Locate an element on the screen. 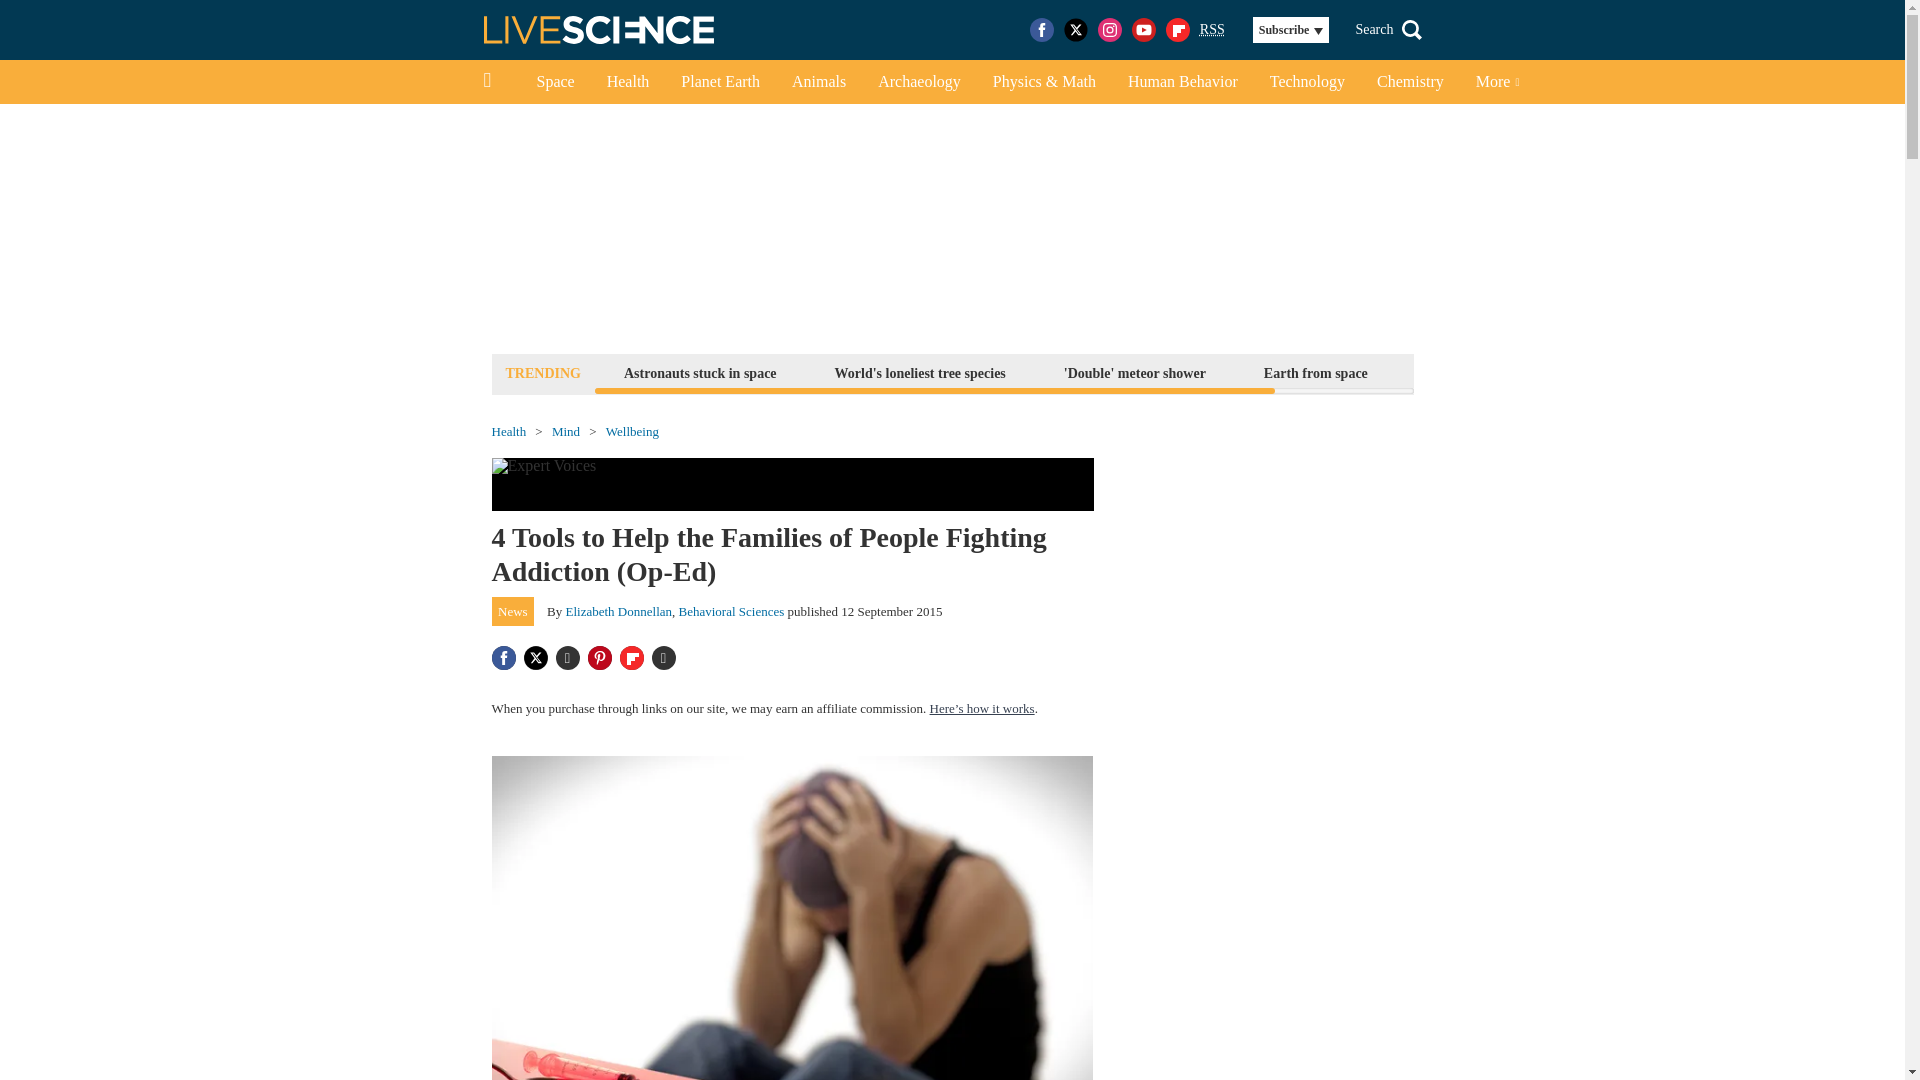 The image size is (1920, 1080). News is located at coordinates (513, 612).